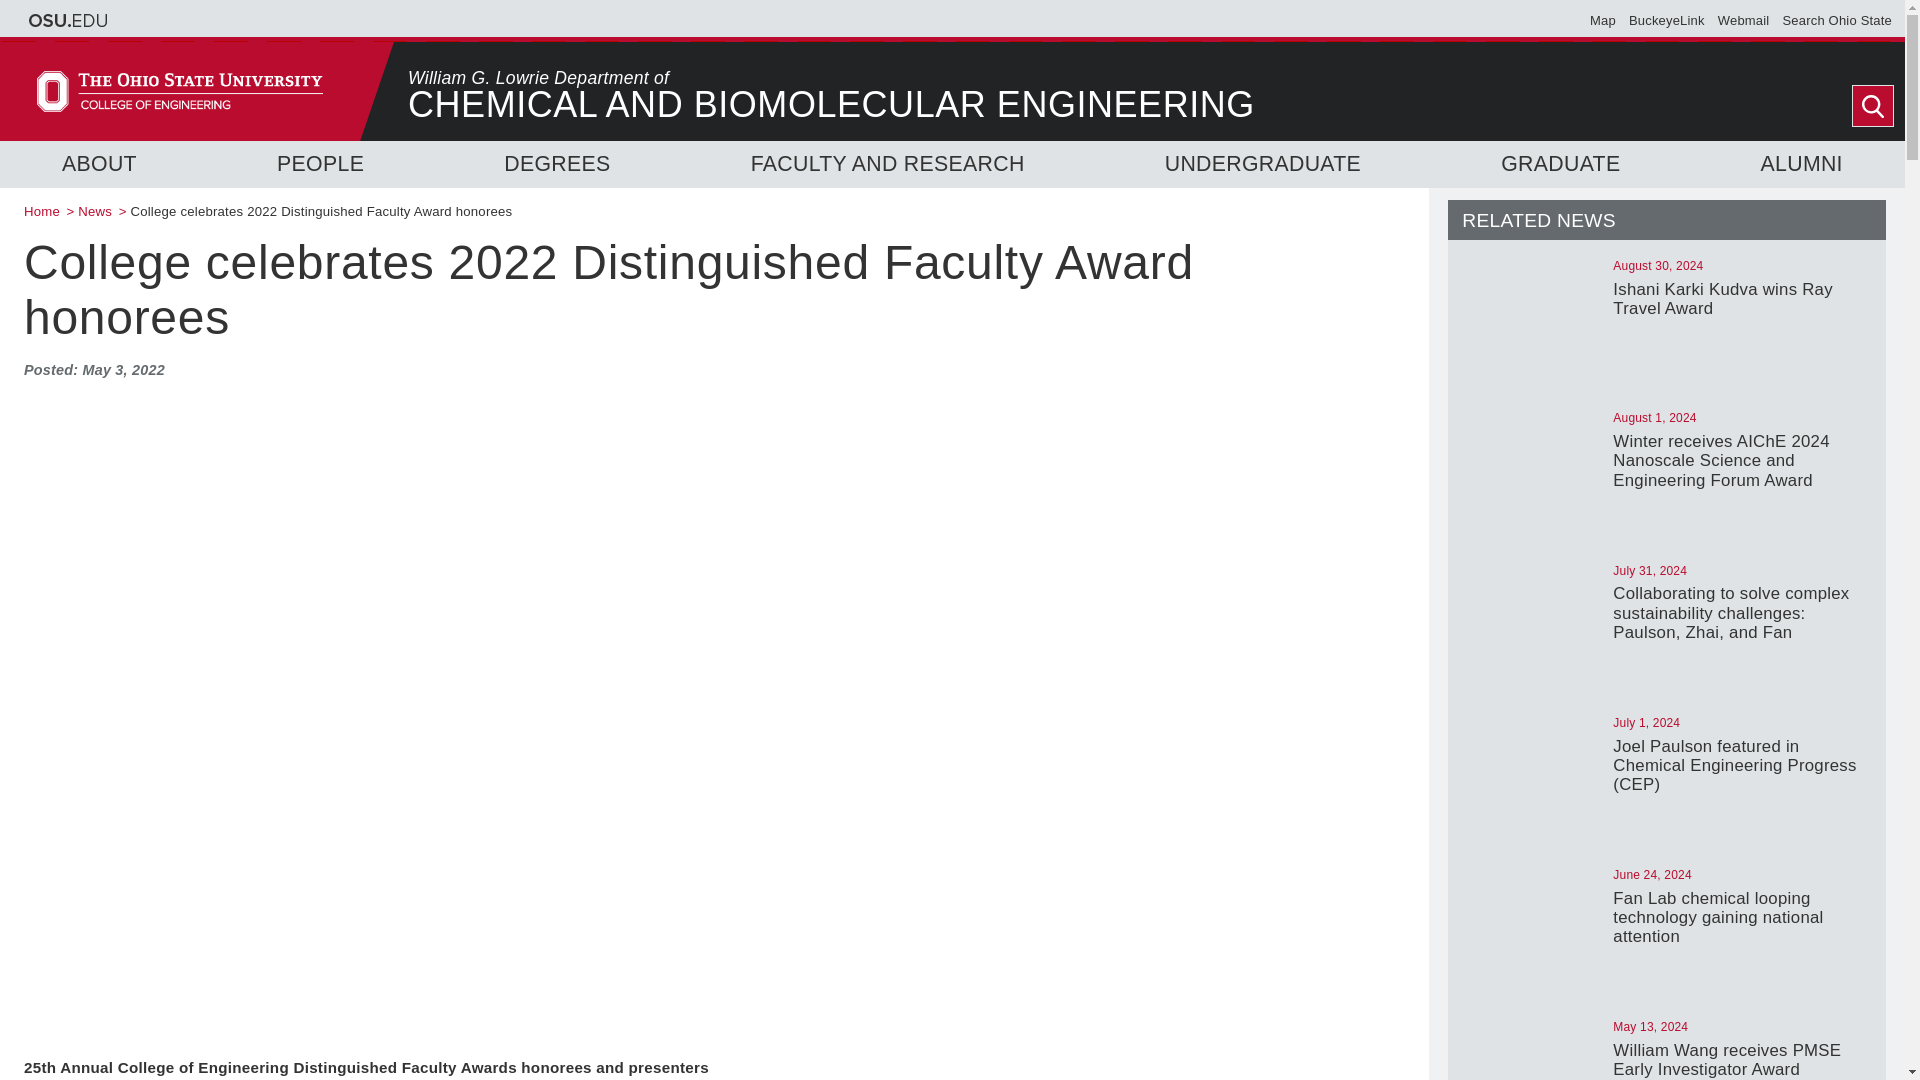  What do you see at coordinates (1602, 20) in the screenshot?
I see `Map` at bounding box center [1602, 20].